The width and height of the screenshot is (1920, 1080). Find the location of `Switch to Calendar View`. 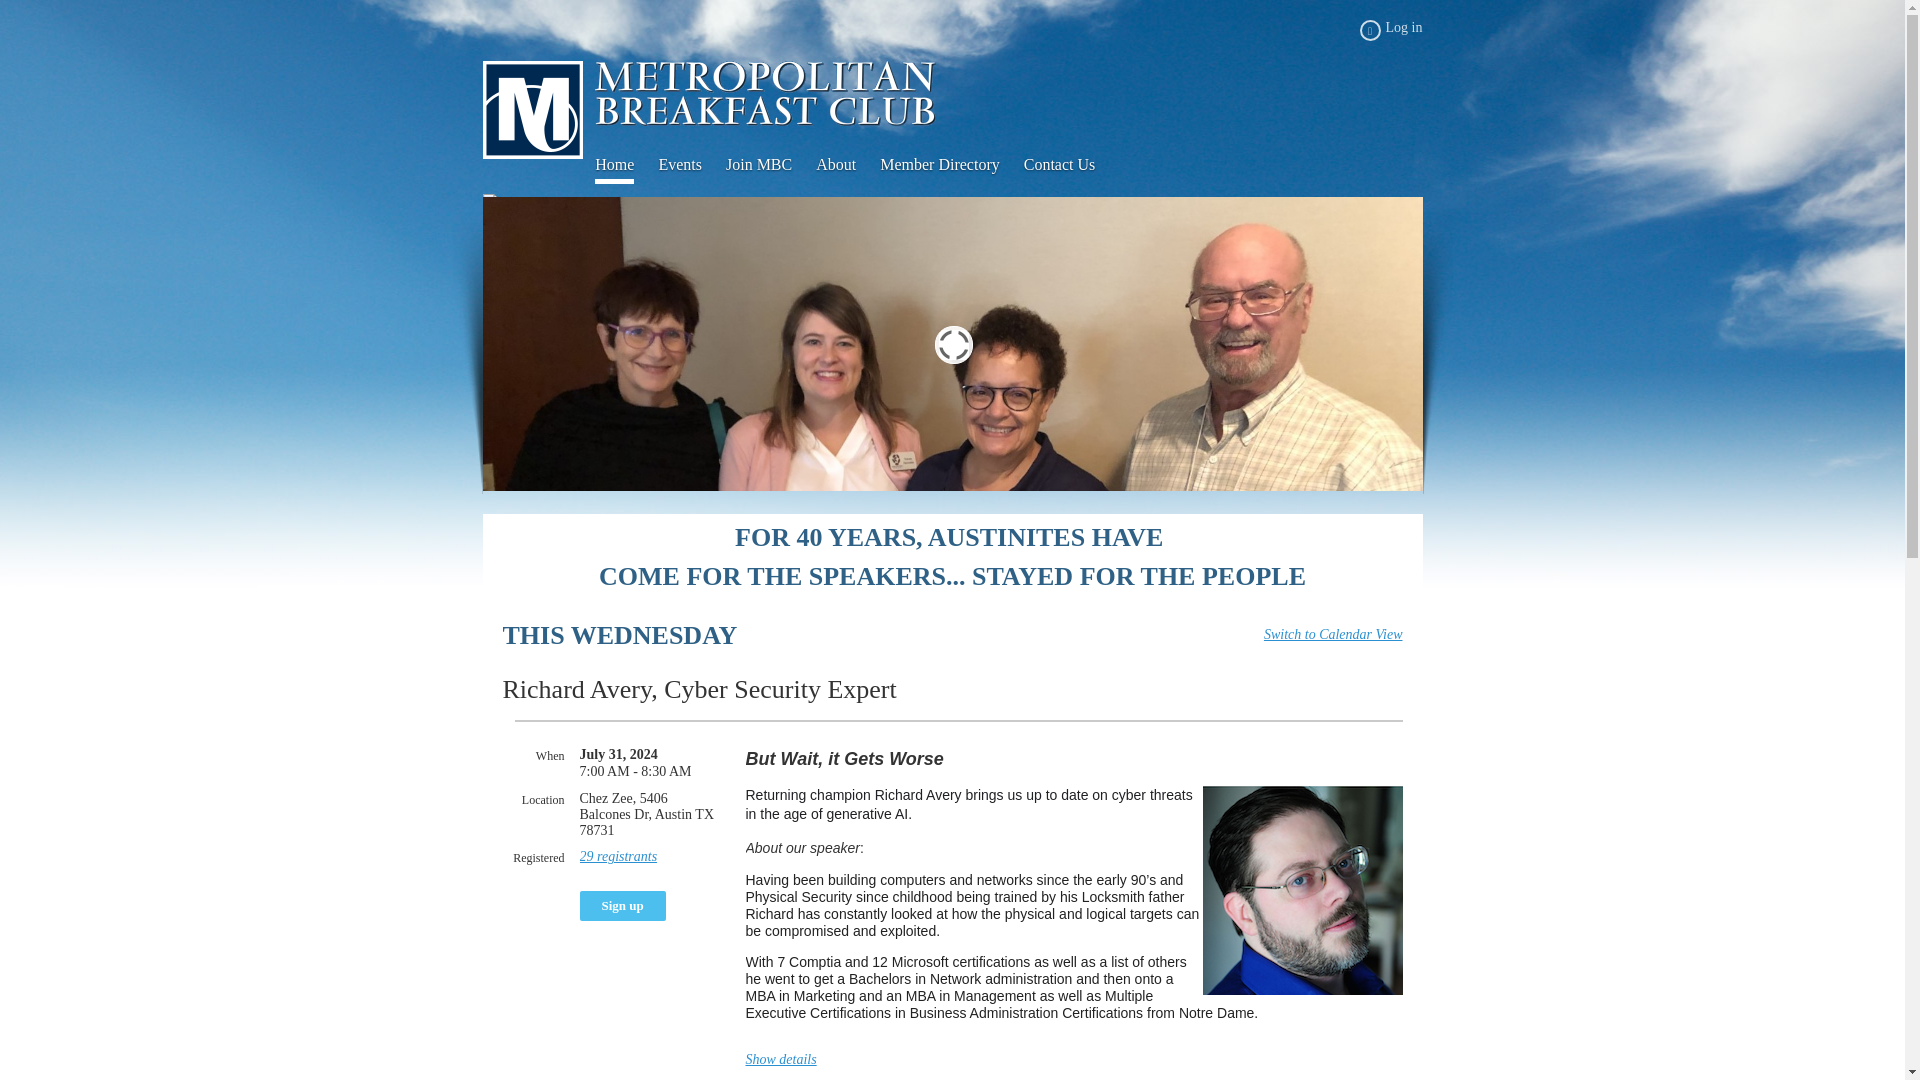

Switch to Calendar View is located at coordinates (1333, 634).